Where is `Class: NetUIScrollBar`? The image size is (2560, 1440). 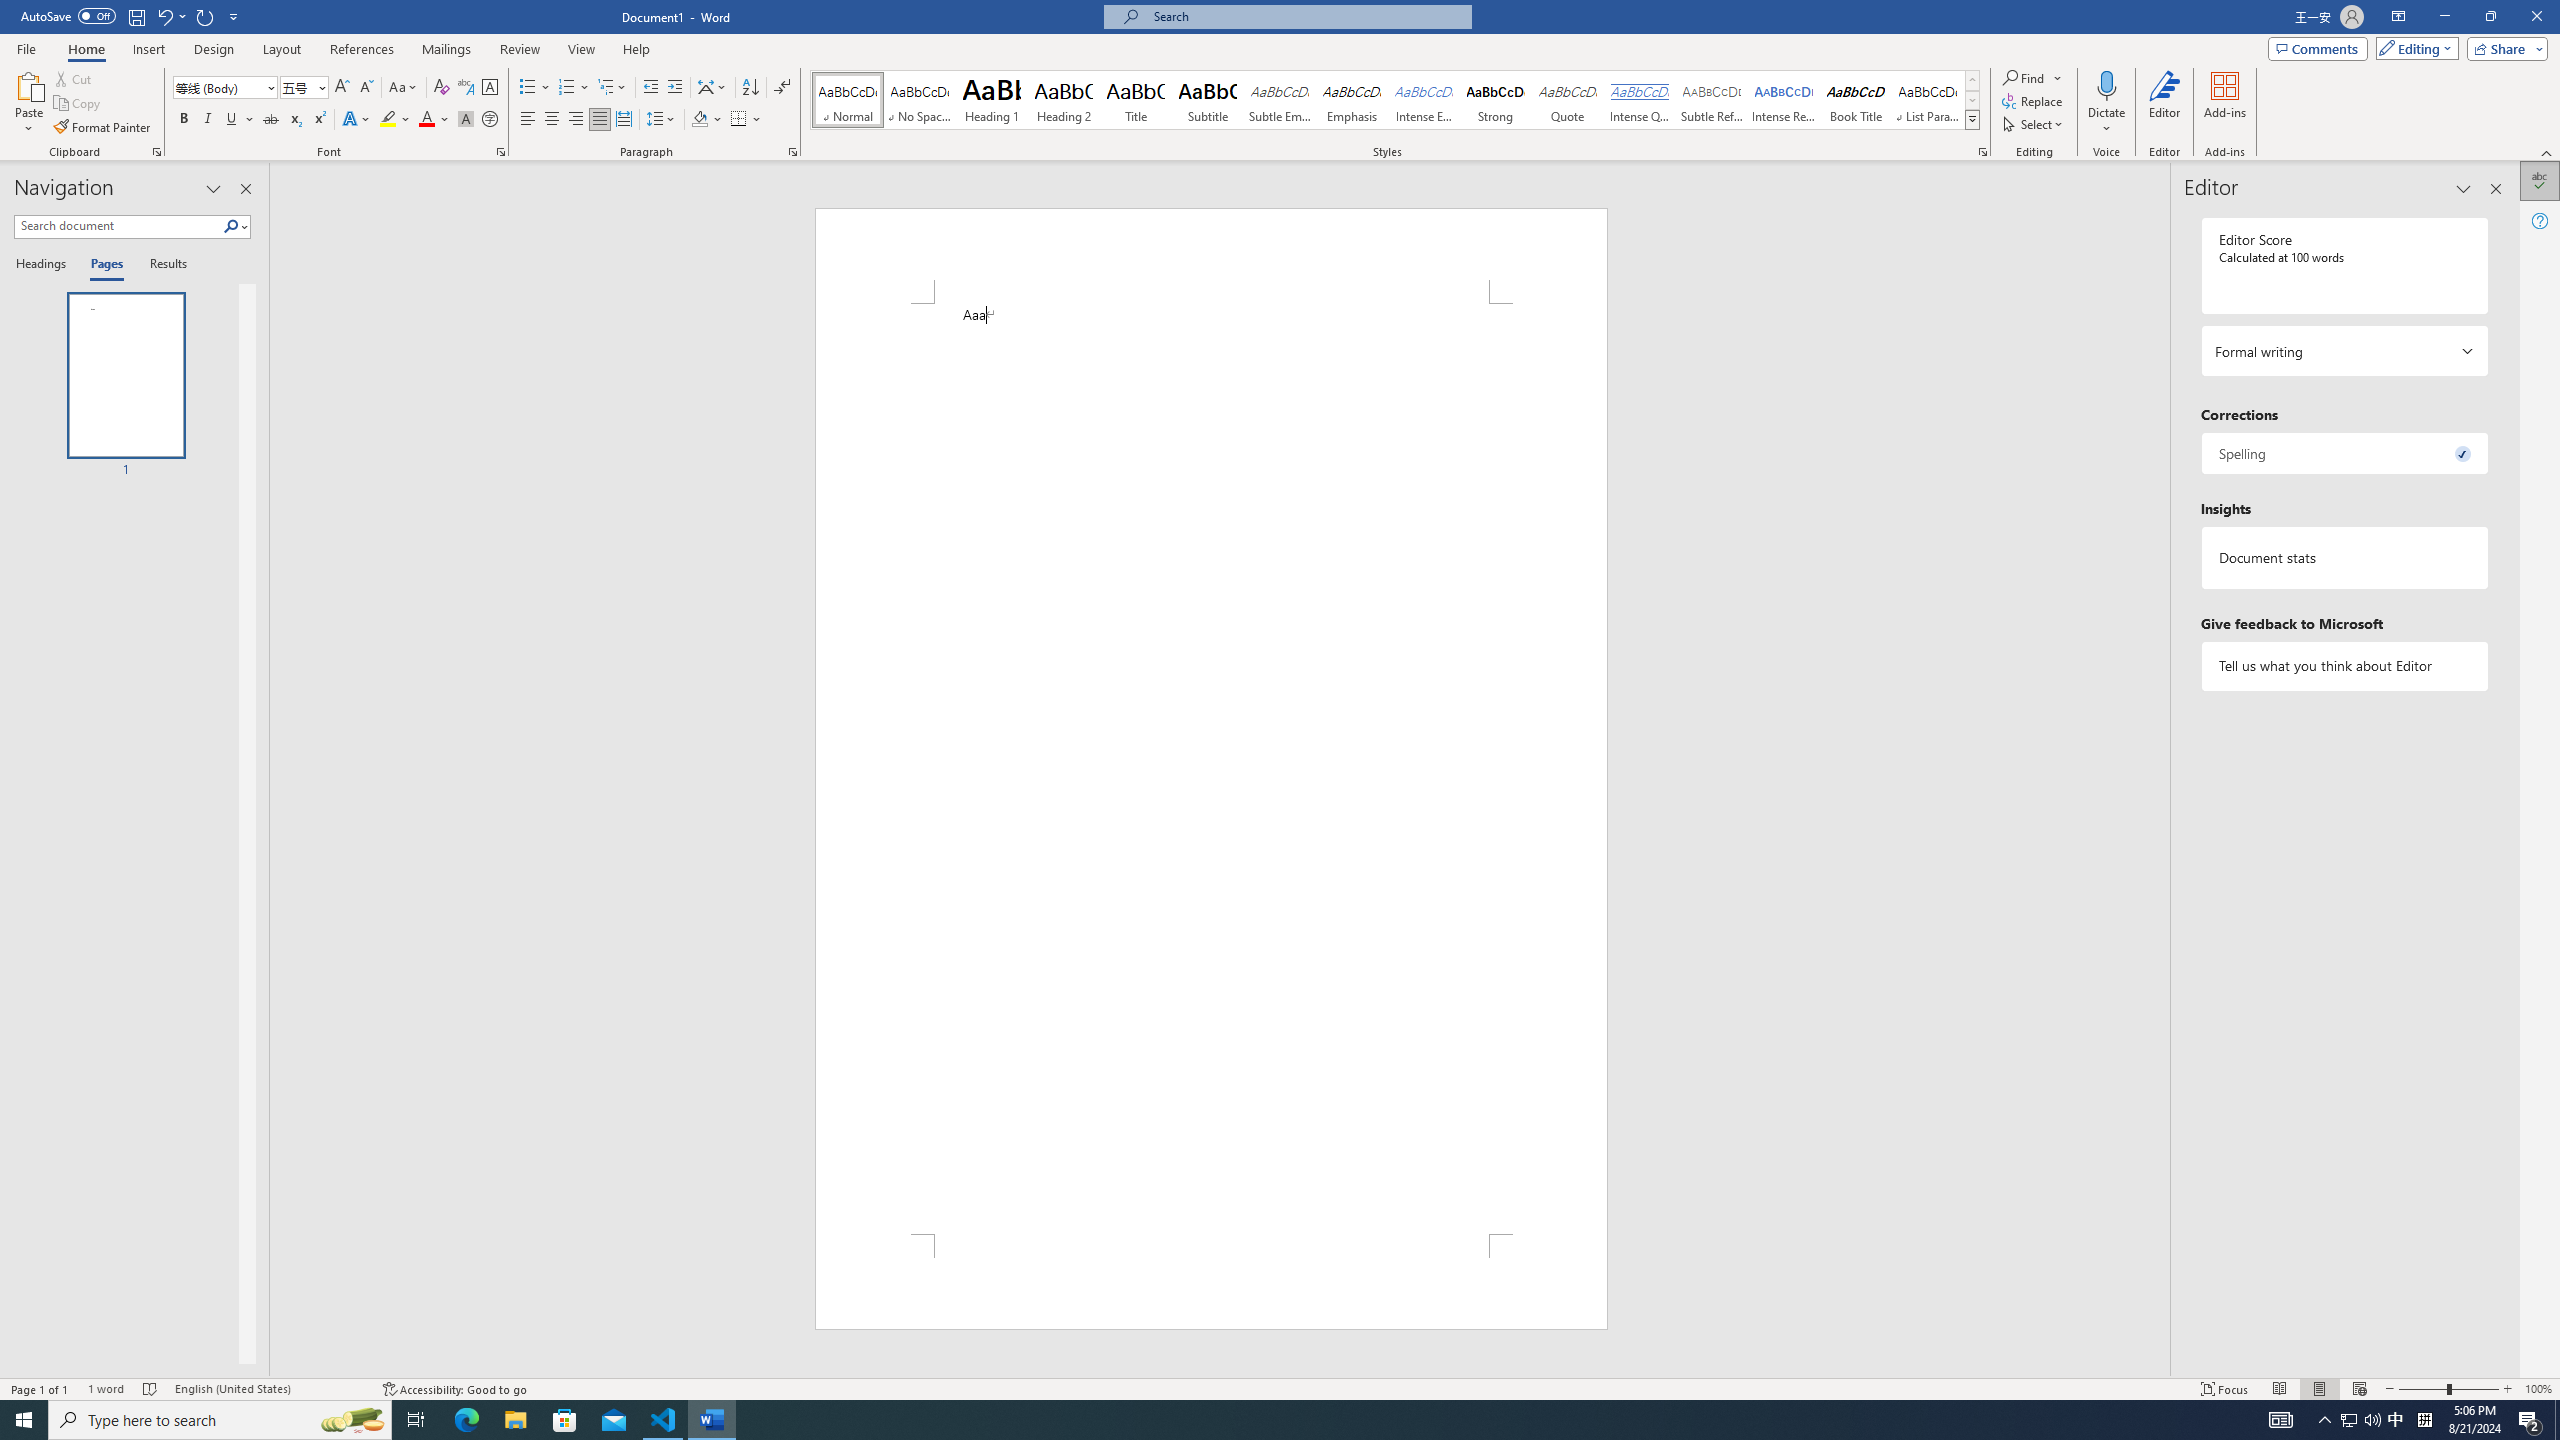
Class: NetUIScrollBar is located at coordinates (2161, 770).